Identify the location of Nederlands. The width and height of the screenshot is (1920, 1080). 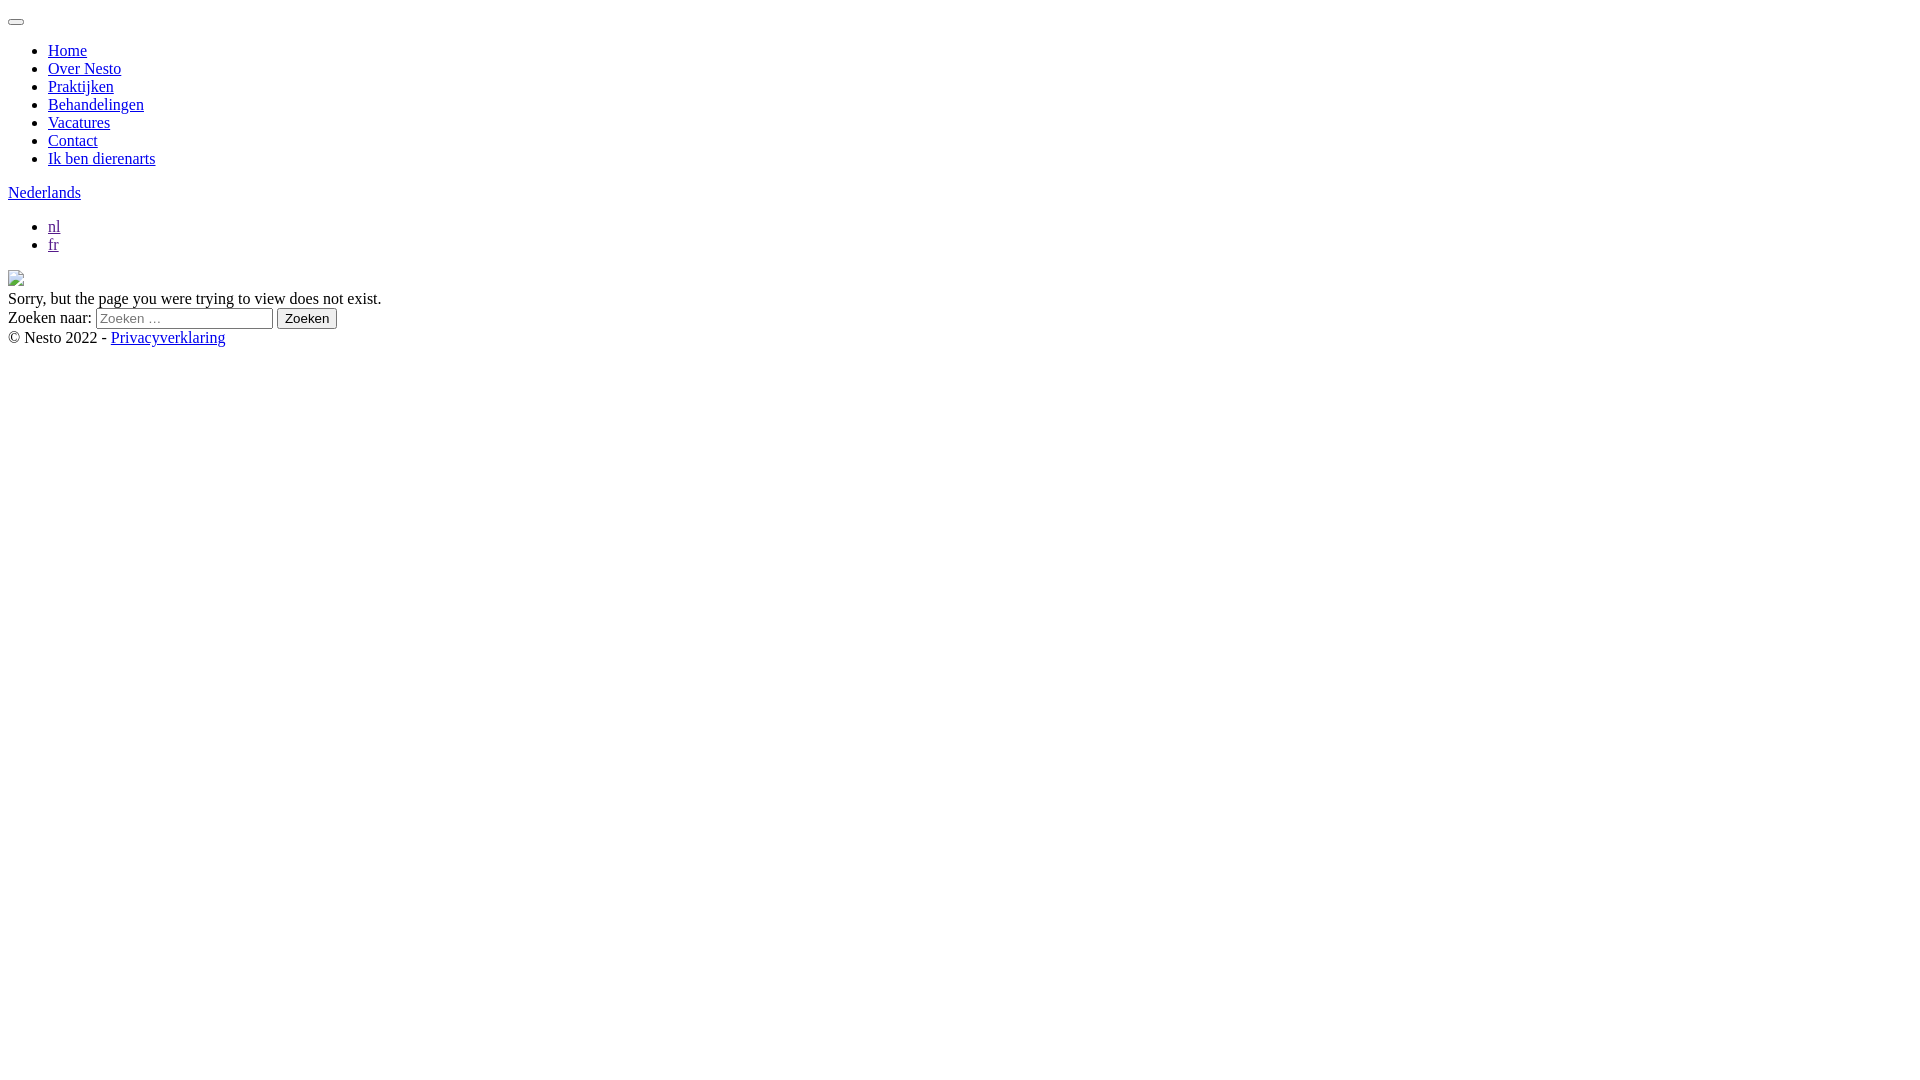
(44, 192).